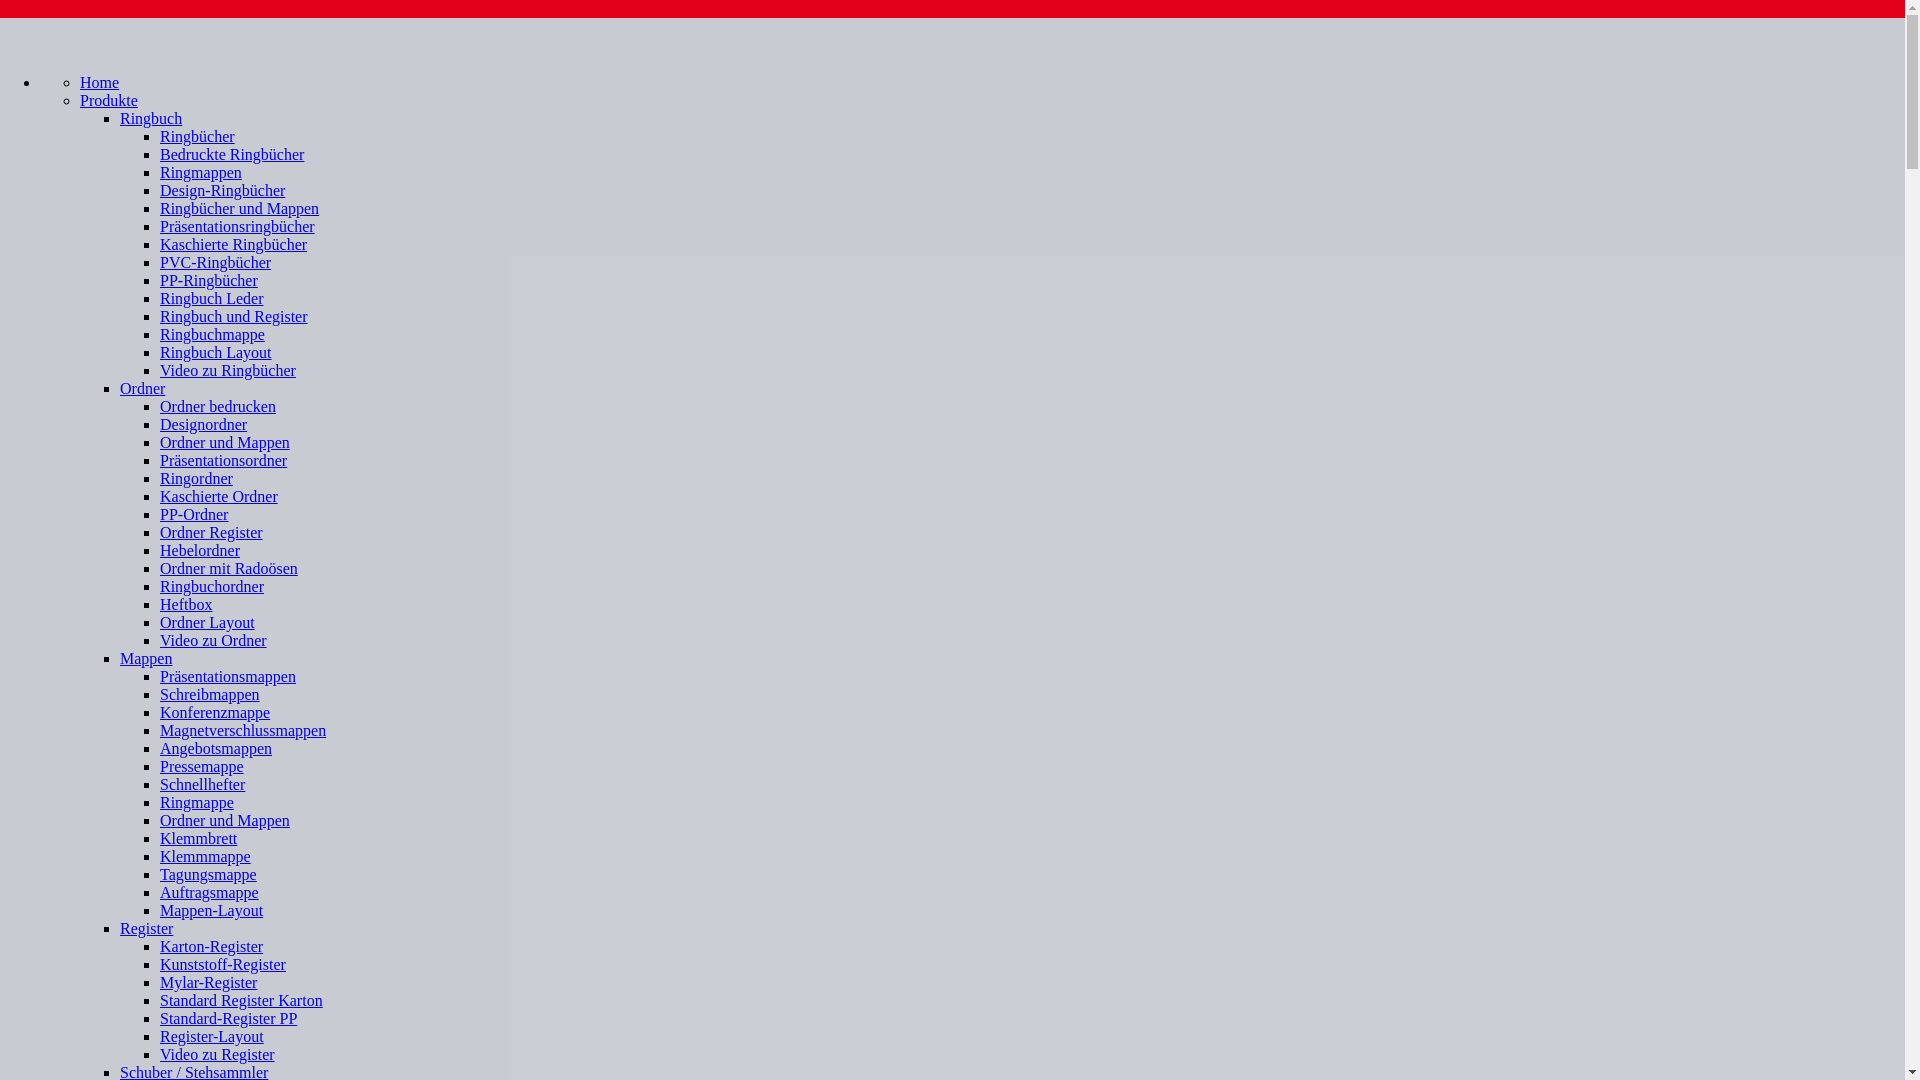 The image size is (1920, 1080). What do you see at coordinates (212, 586) in the screenshot?
I see `Ringbuchordner` at bounding box center [212, 586].